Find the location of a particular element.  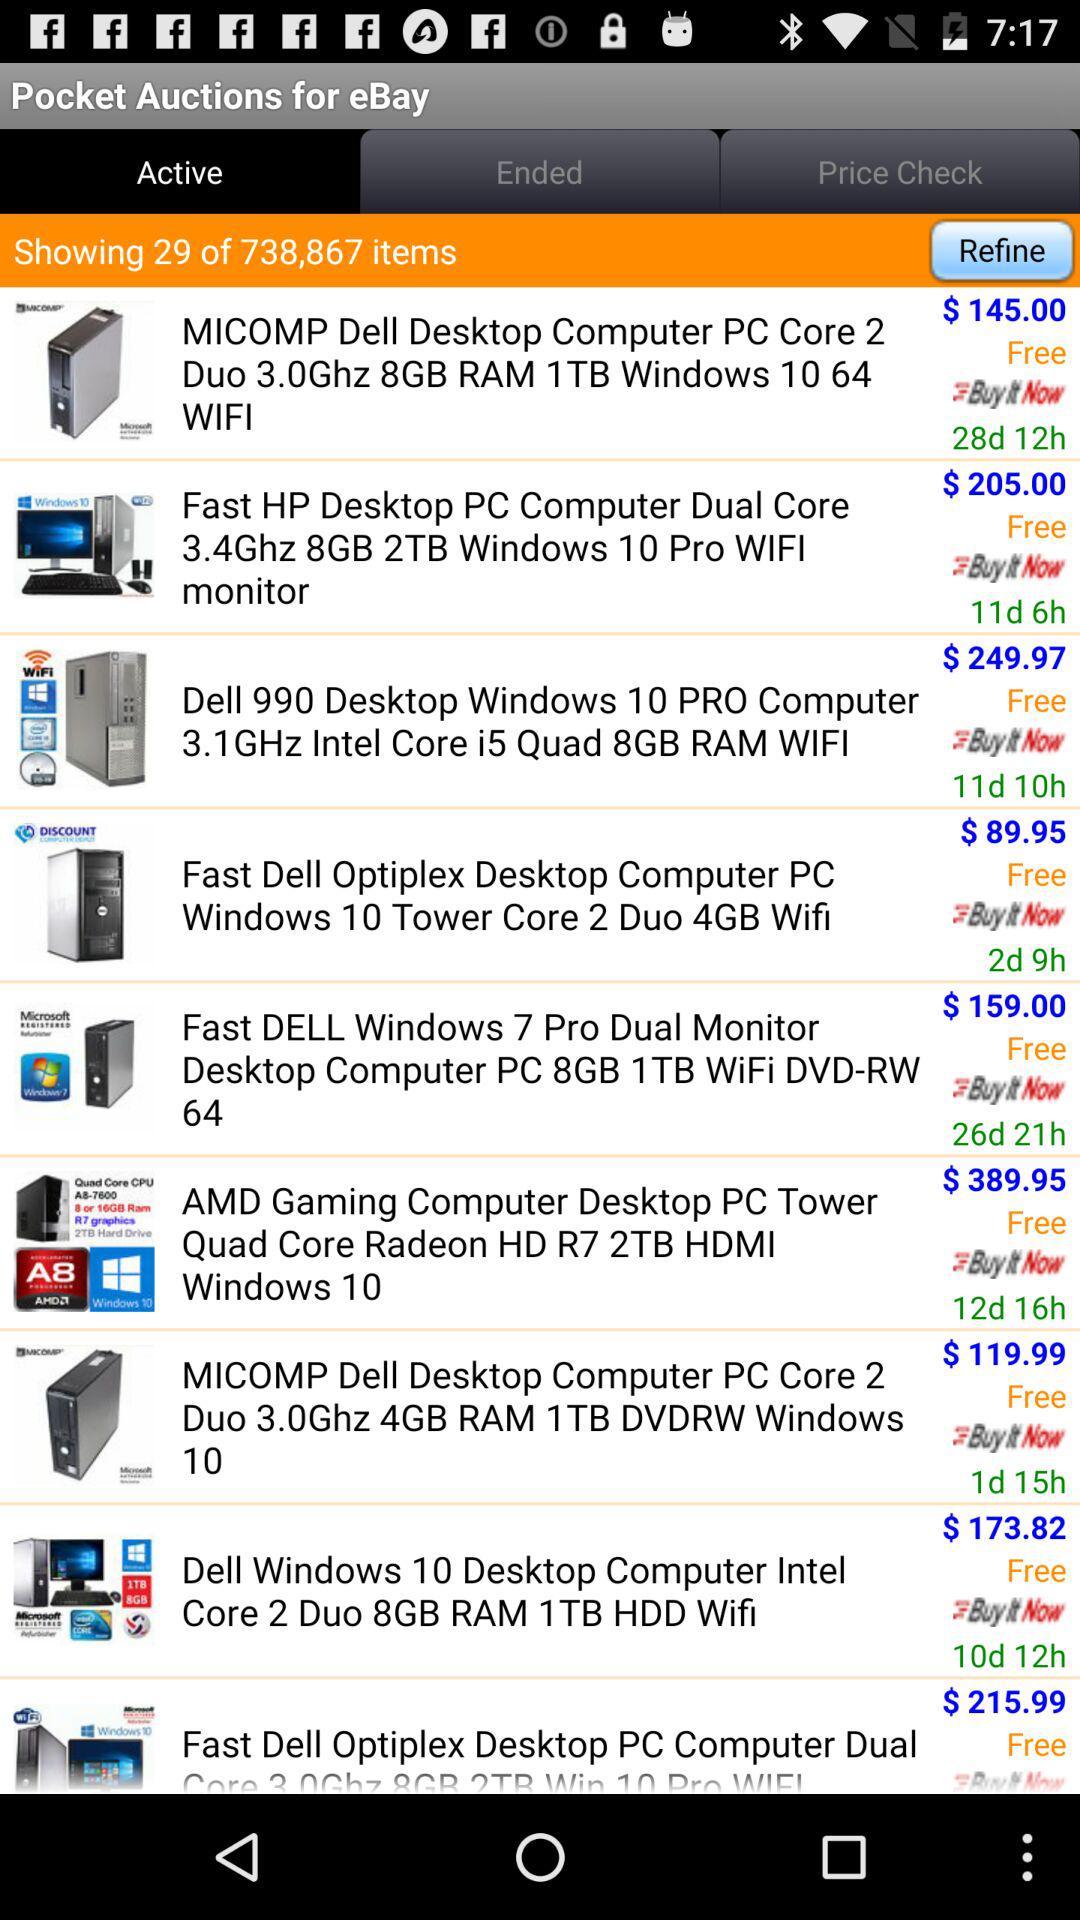

press item above the $ 205.00 app is located at coordinates (1008, 436).